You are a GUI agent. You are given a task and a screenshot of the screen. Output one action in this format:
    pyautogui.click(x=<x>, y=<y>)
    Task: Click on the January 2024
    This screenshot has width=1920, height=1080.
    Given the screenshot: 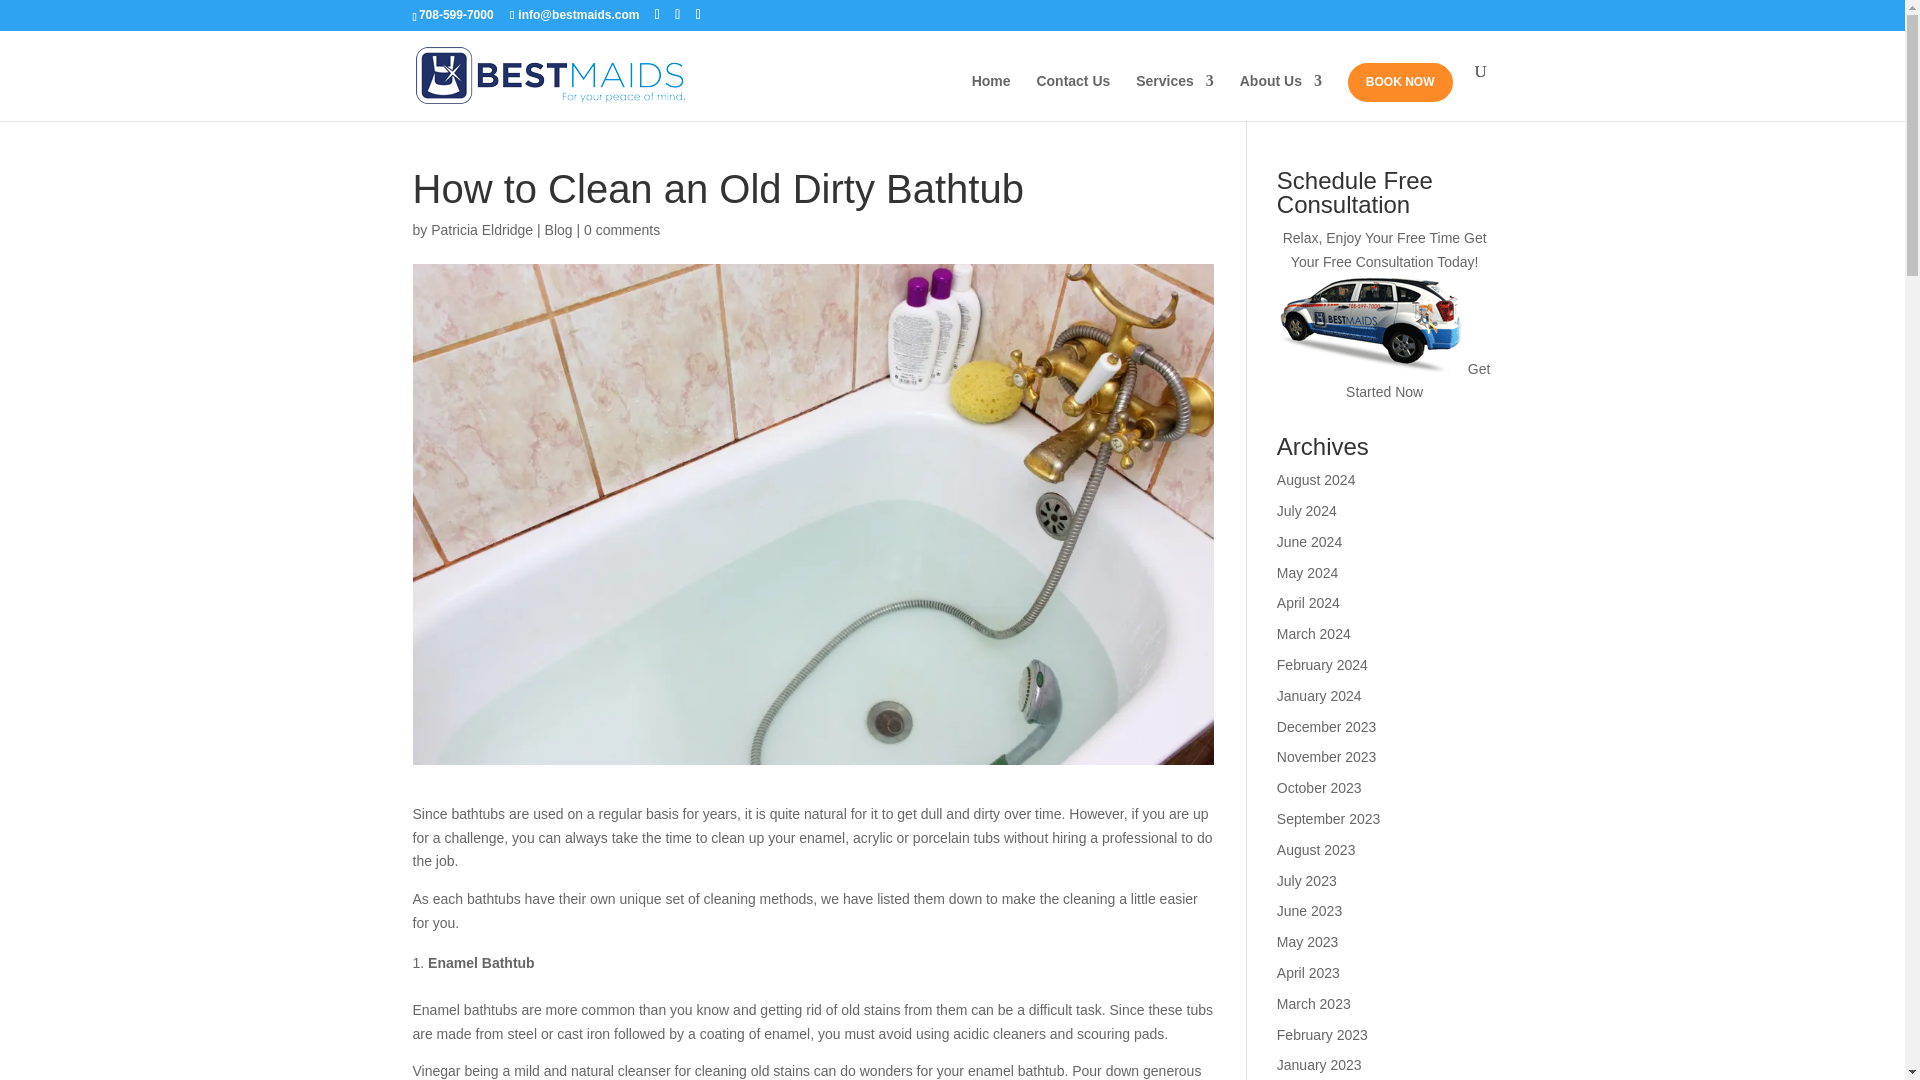 What is the action you would take?
    pyautogui.click(x=1318, y=696)
    